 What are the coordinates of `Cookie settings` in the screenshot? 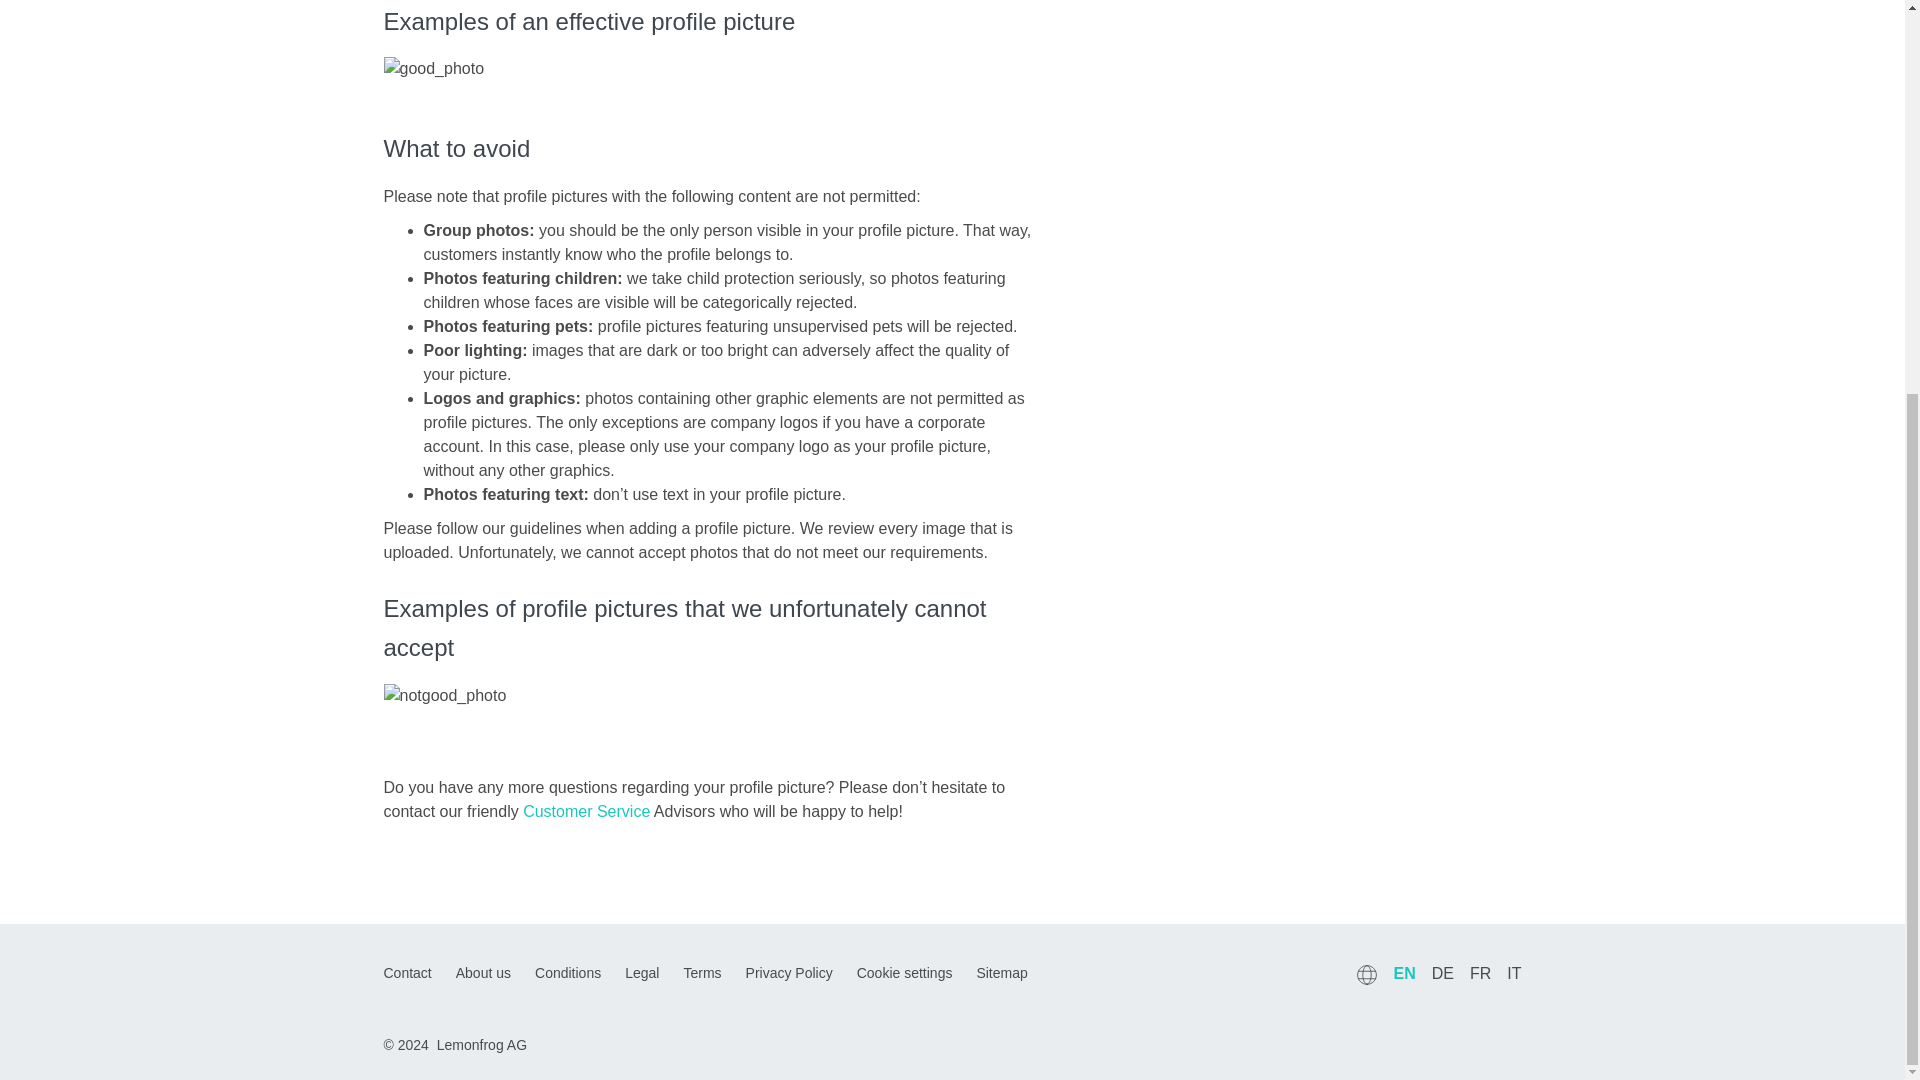 It's located at (904, 972).